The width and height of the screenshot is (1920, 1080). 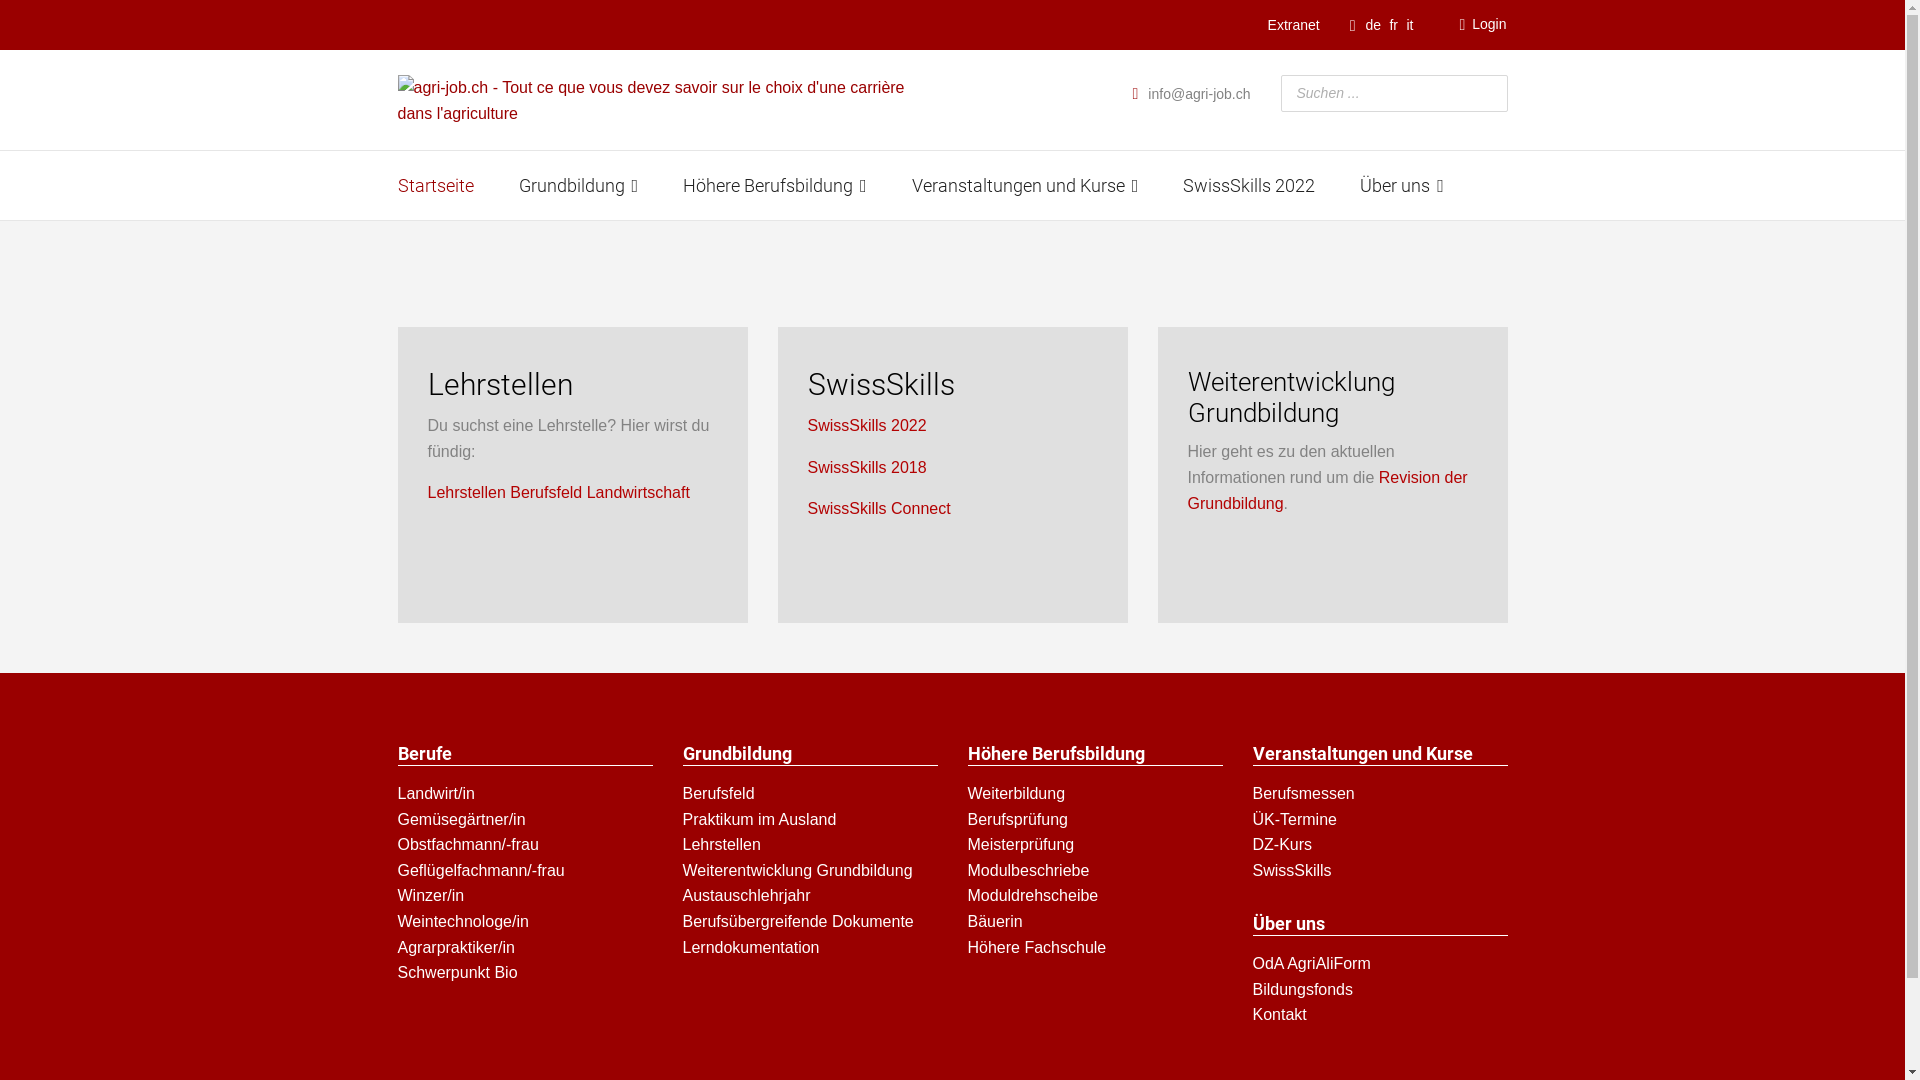 What do you see at coordinates (1096, 896) in the screenshot?
I see `Moduldrehscheibe` at bounding box center [1096, 896].